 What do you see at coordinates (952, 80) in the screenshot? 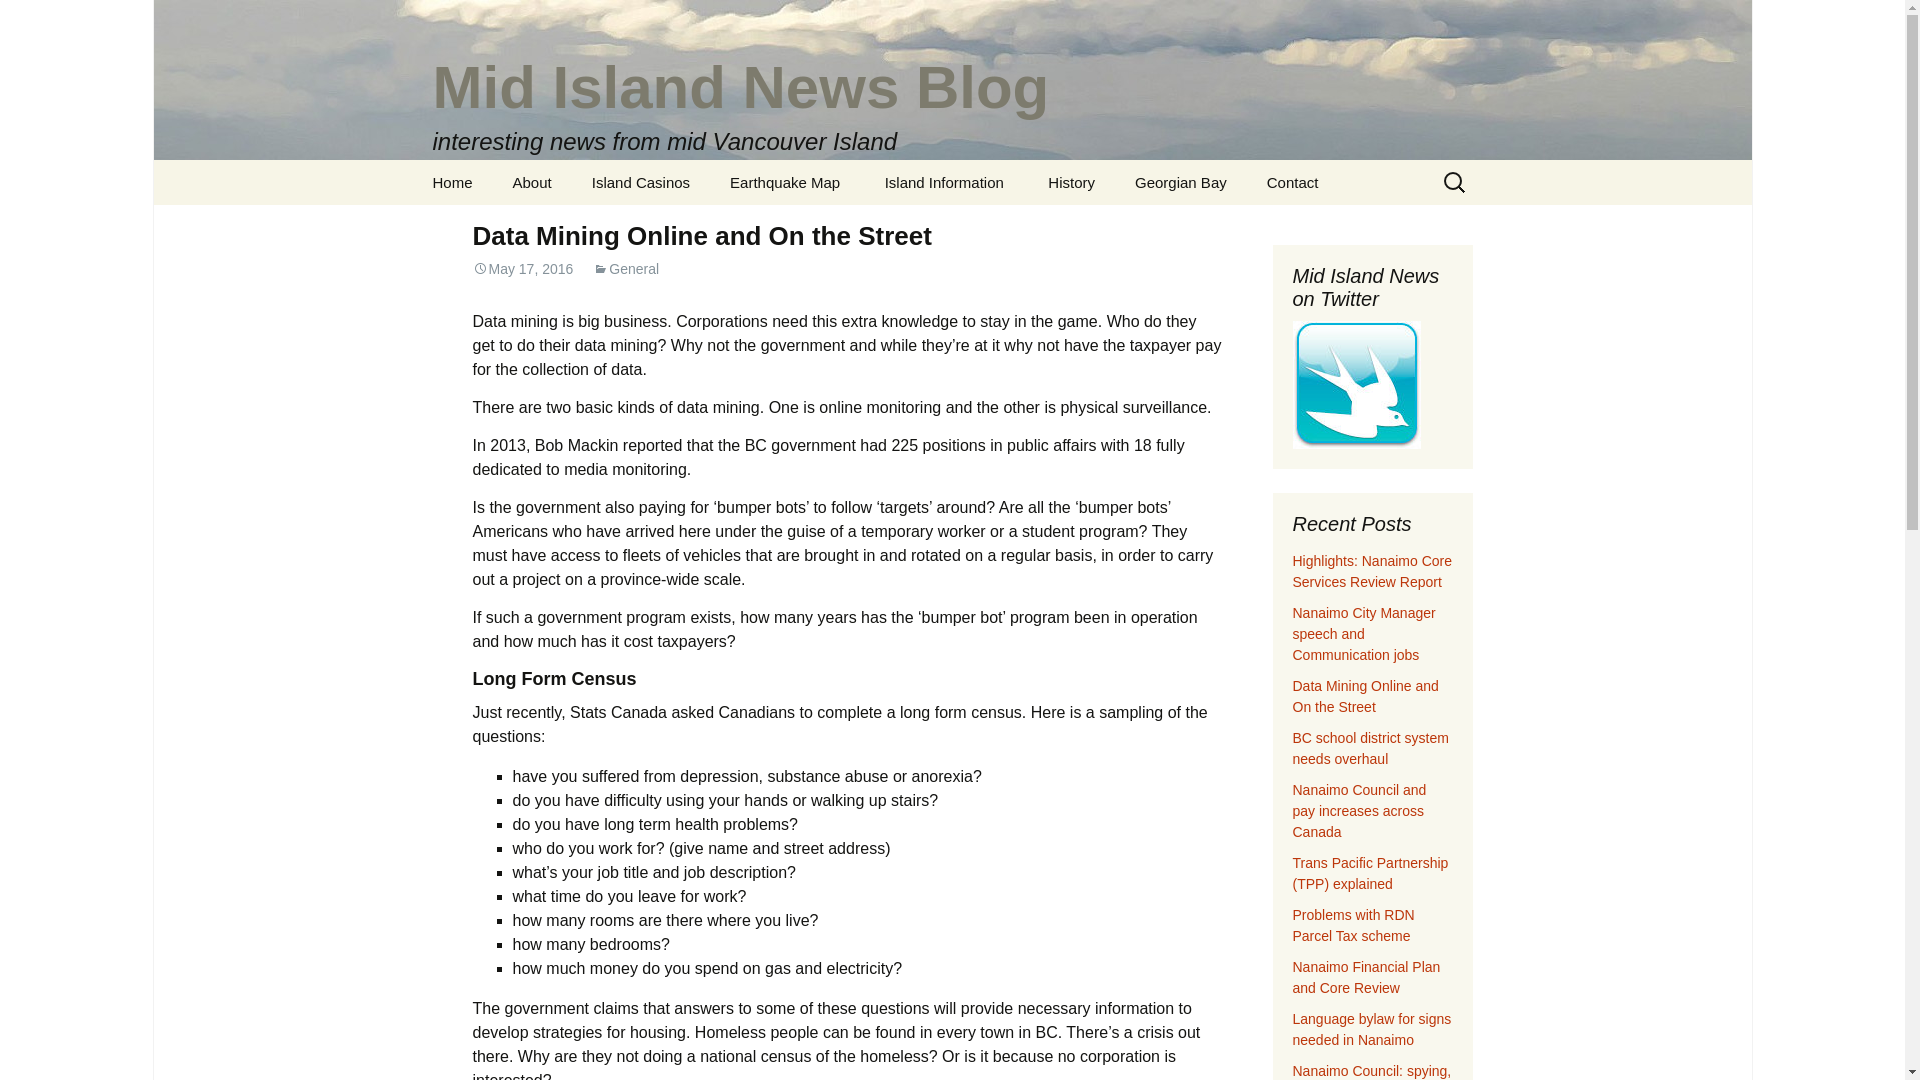
I see `Mid Island News Blog` at bounding box center [952, 80].